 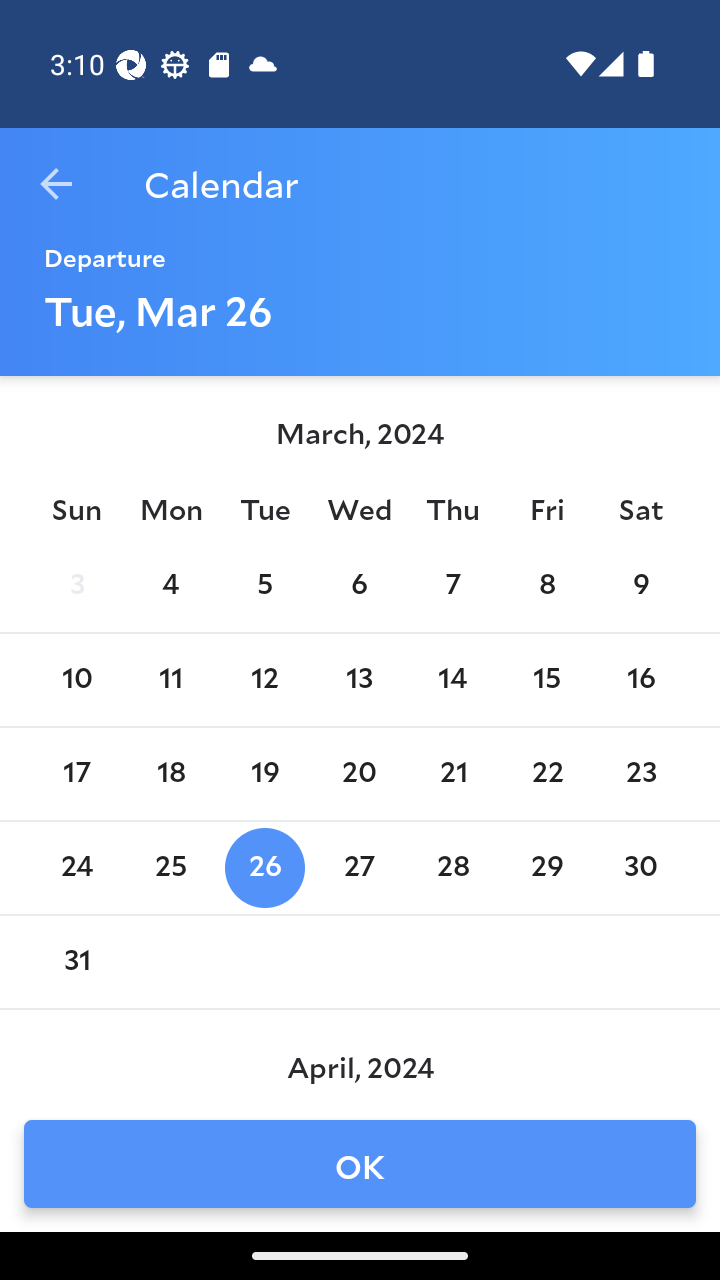 What do you see at coordinates (264, 774) in the screenshot?
I see `19` at bounding box center [264, 774].